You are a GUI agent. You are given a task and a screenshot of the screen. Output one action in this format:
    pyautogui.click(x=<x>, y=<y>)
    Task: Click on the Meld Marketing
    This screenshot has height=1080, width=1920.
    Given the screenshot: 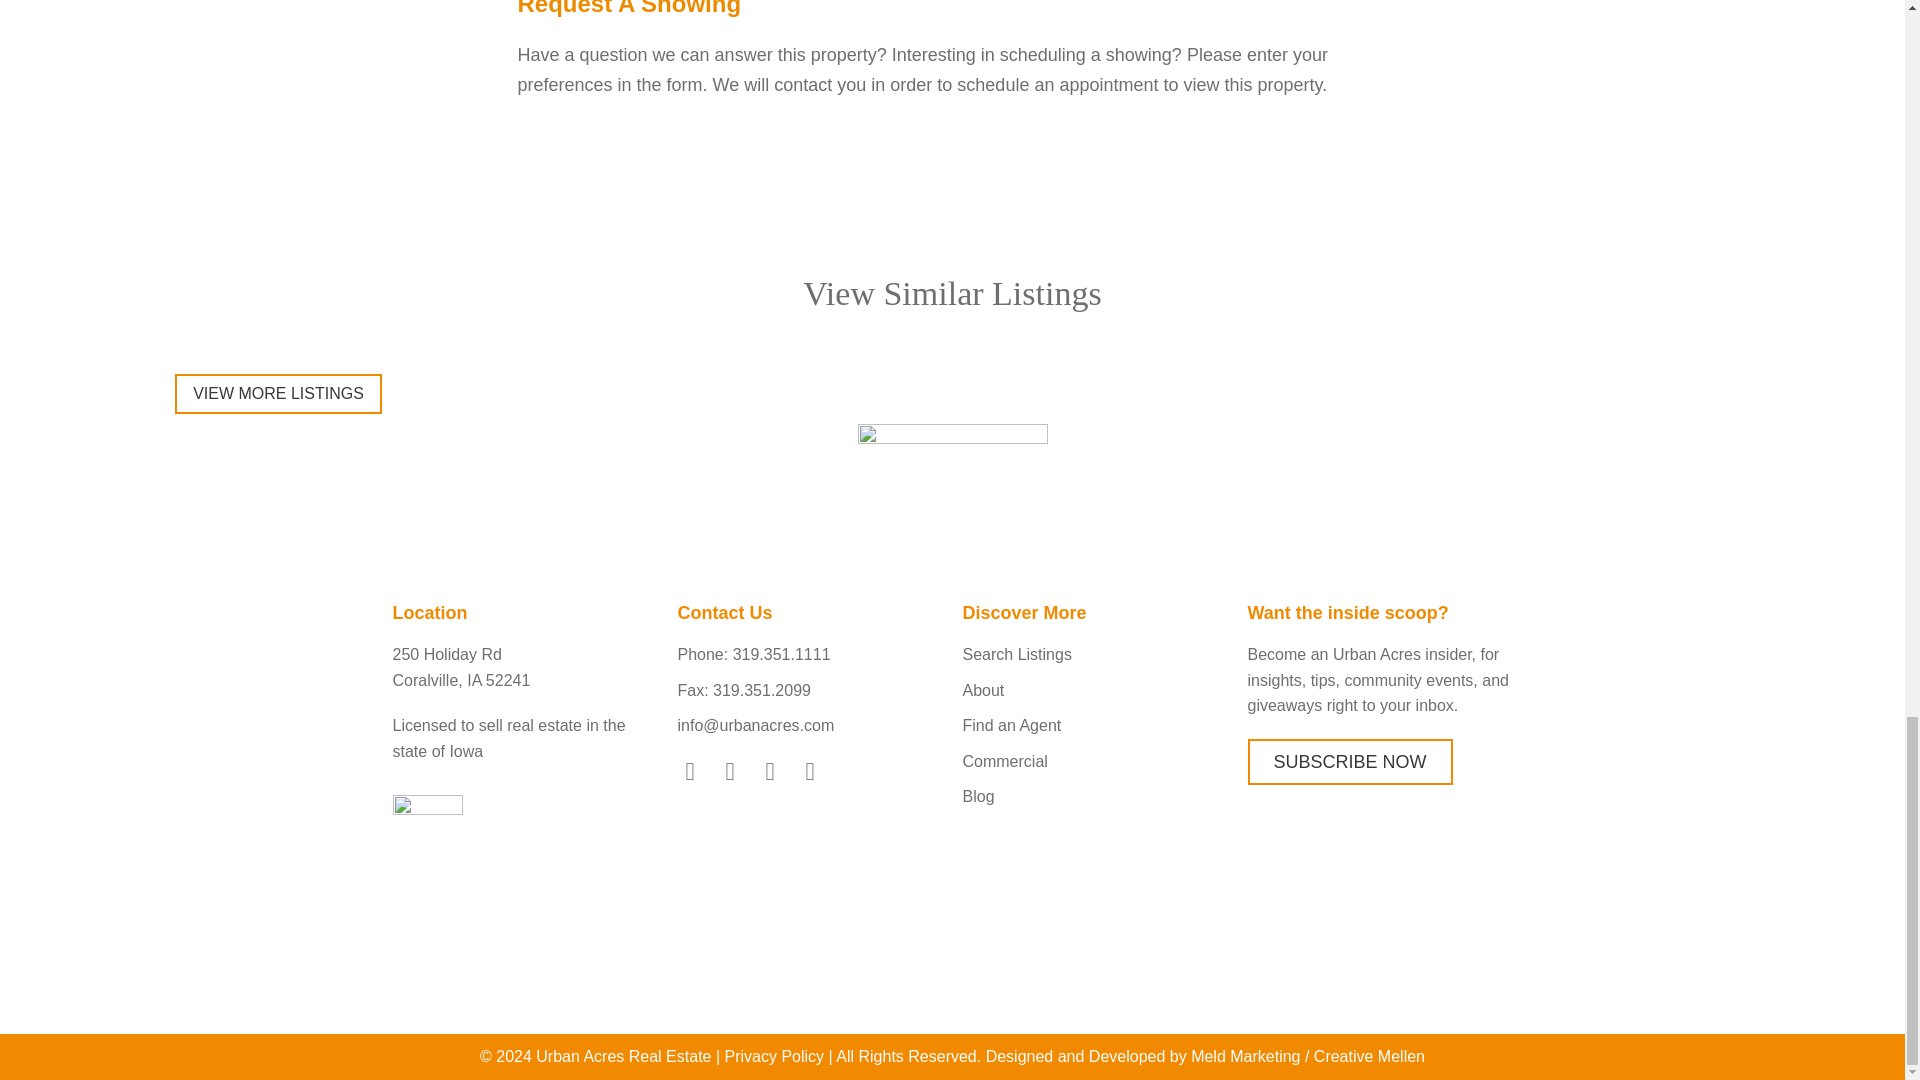 What is the action you would take?
    pyautogui.click(x=1244, y=1056)
    